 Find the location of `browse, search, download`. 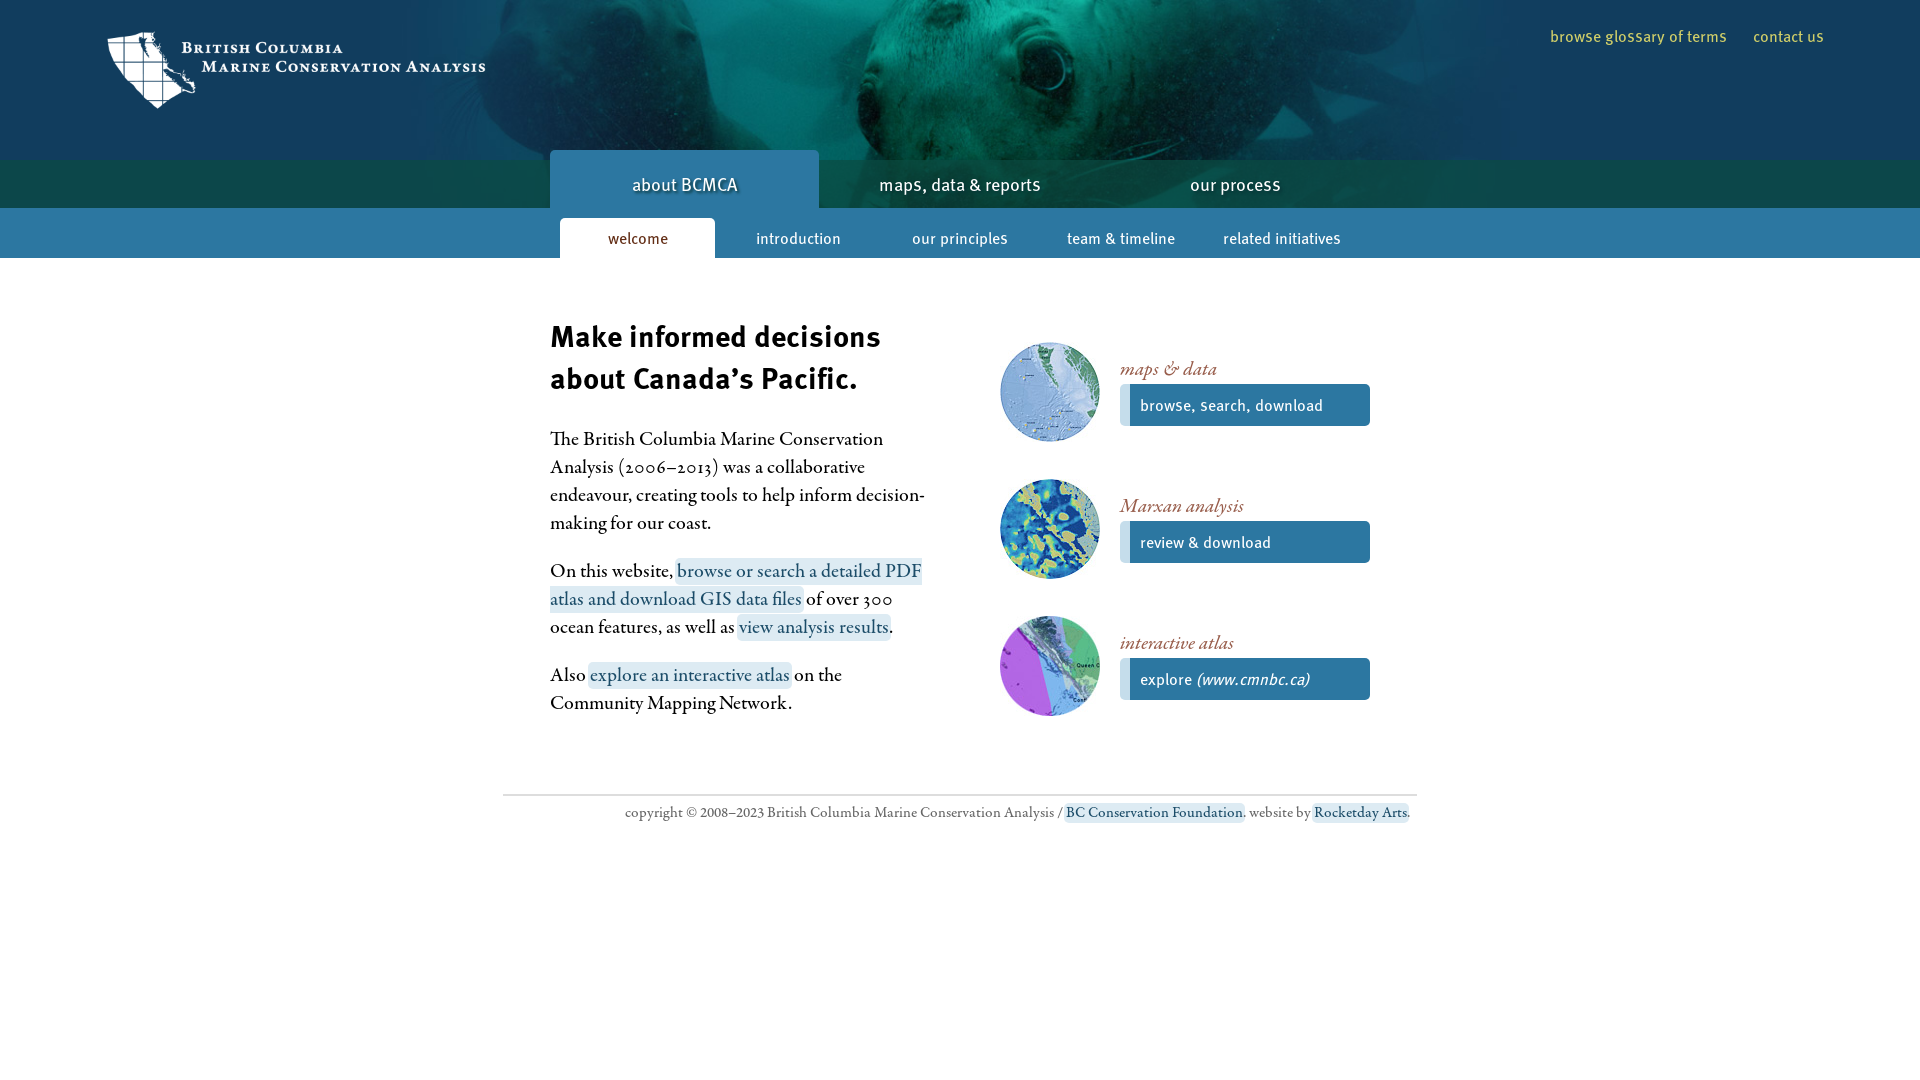

browse, search, download is located at coordinates (1245, 405).